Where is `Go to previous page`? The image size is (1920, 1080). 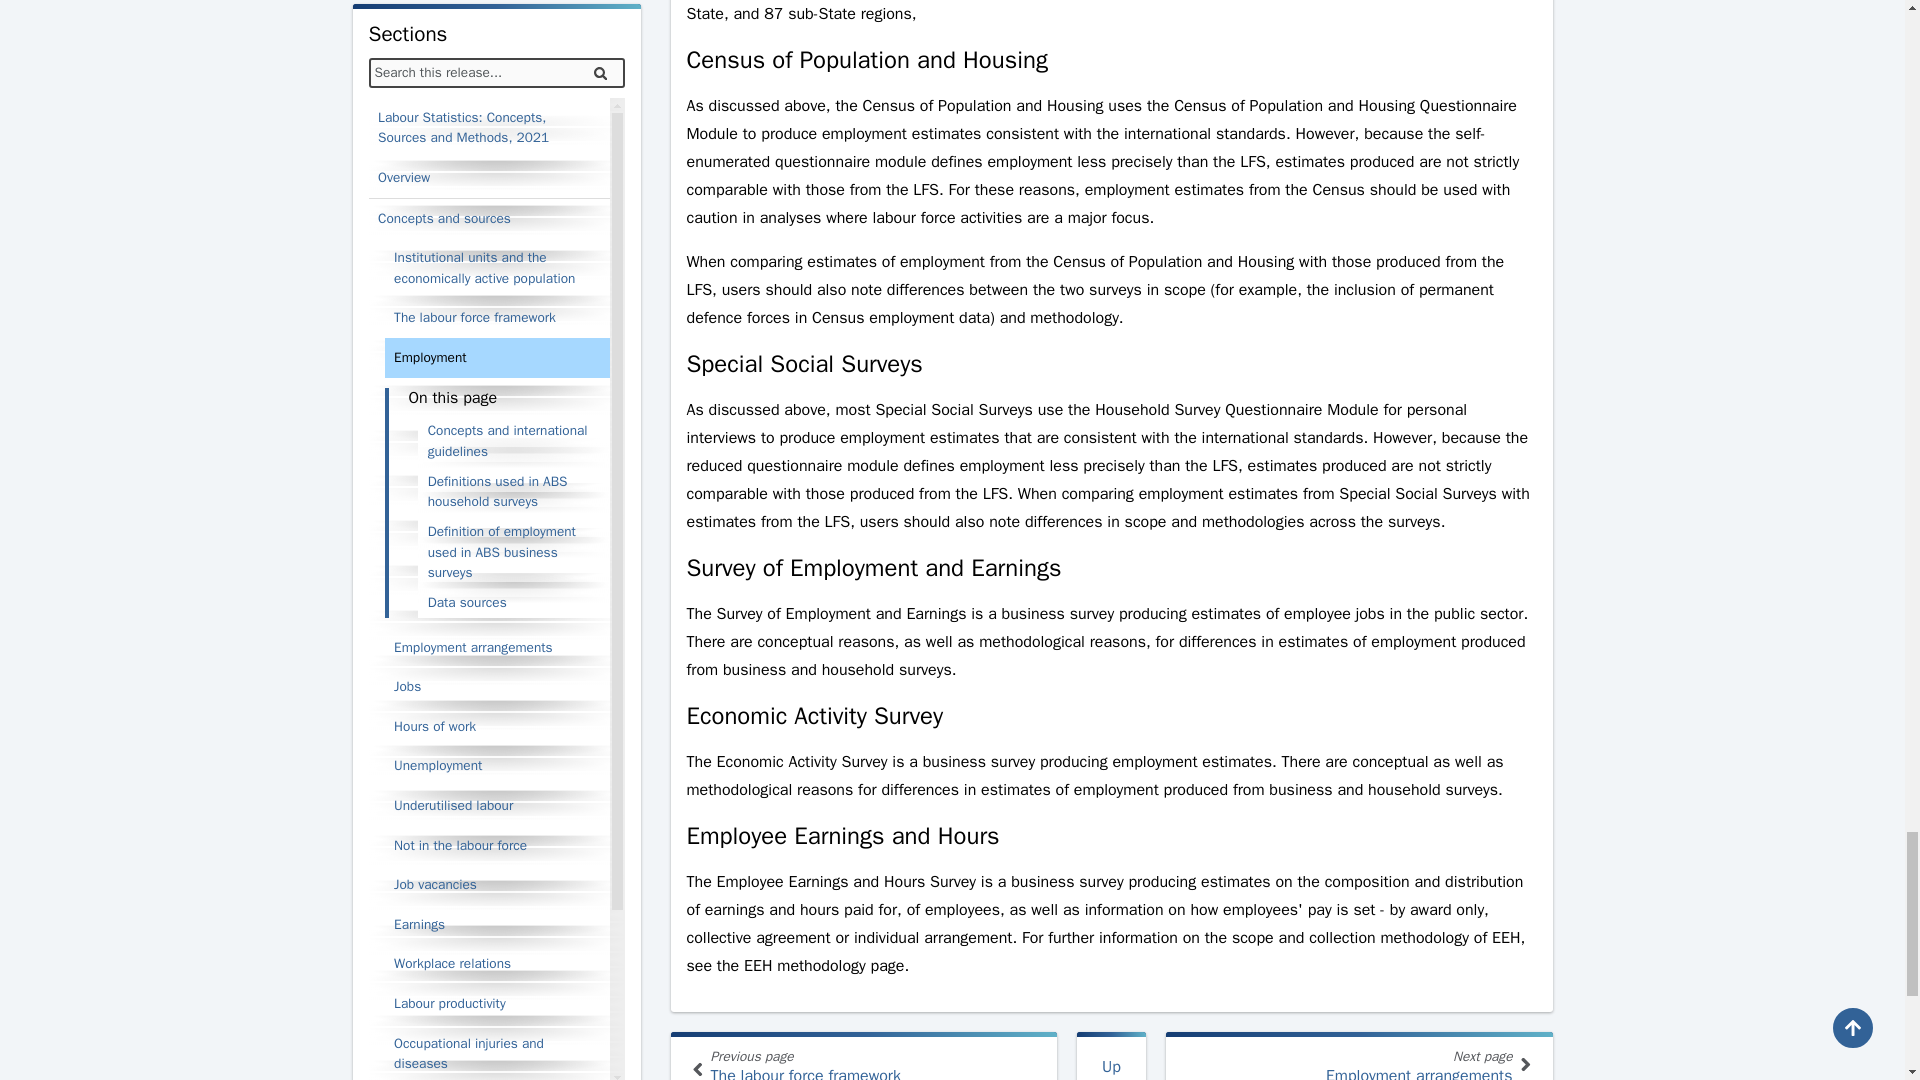 Go to previous page is located at coordinates (864, 1056).